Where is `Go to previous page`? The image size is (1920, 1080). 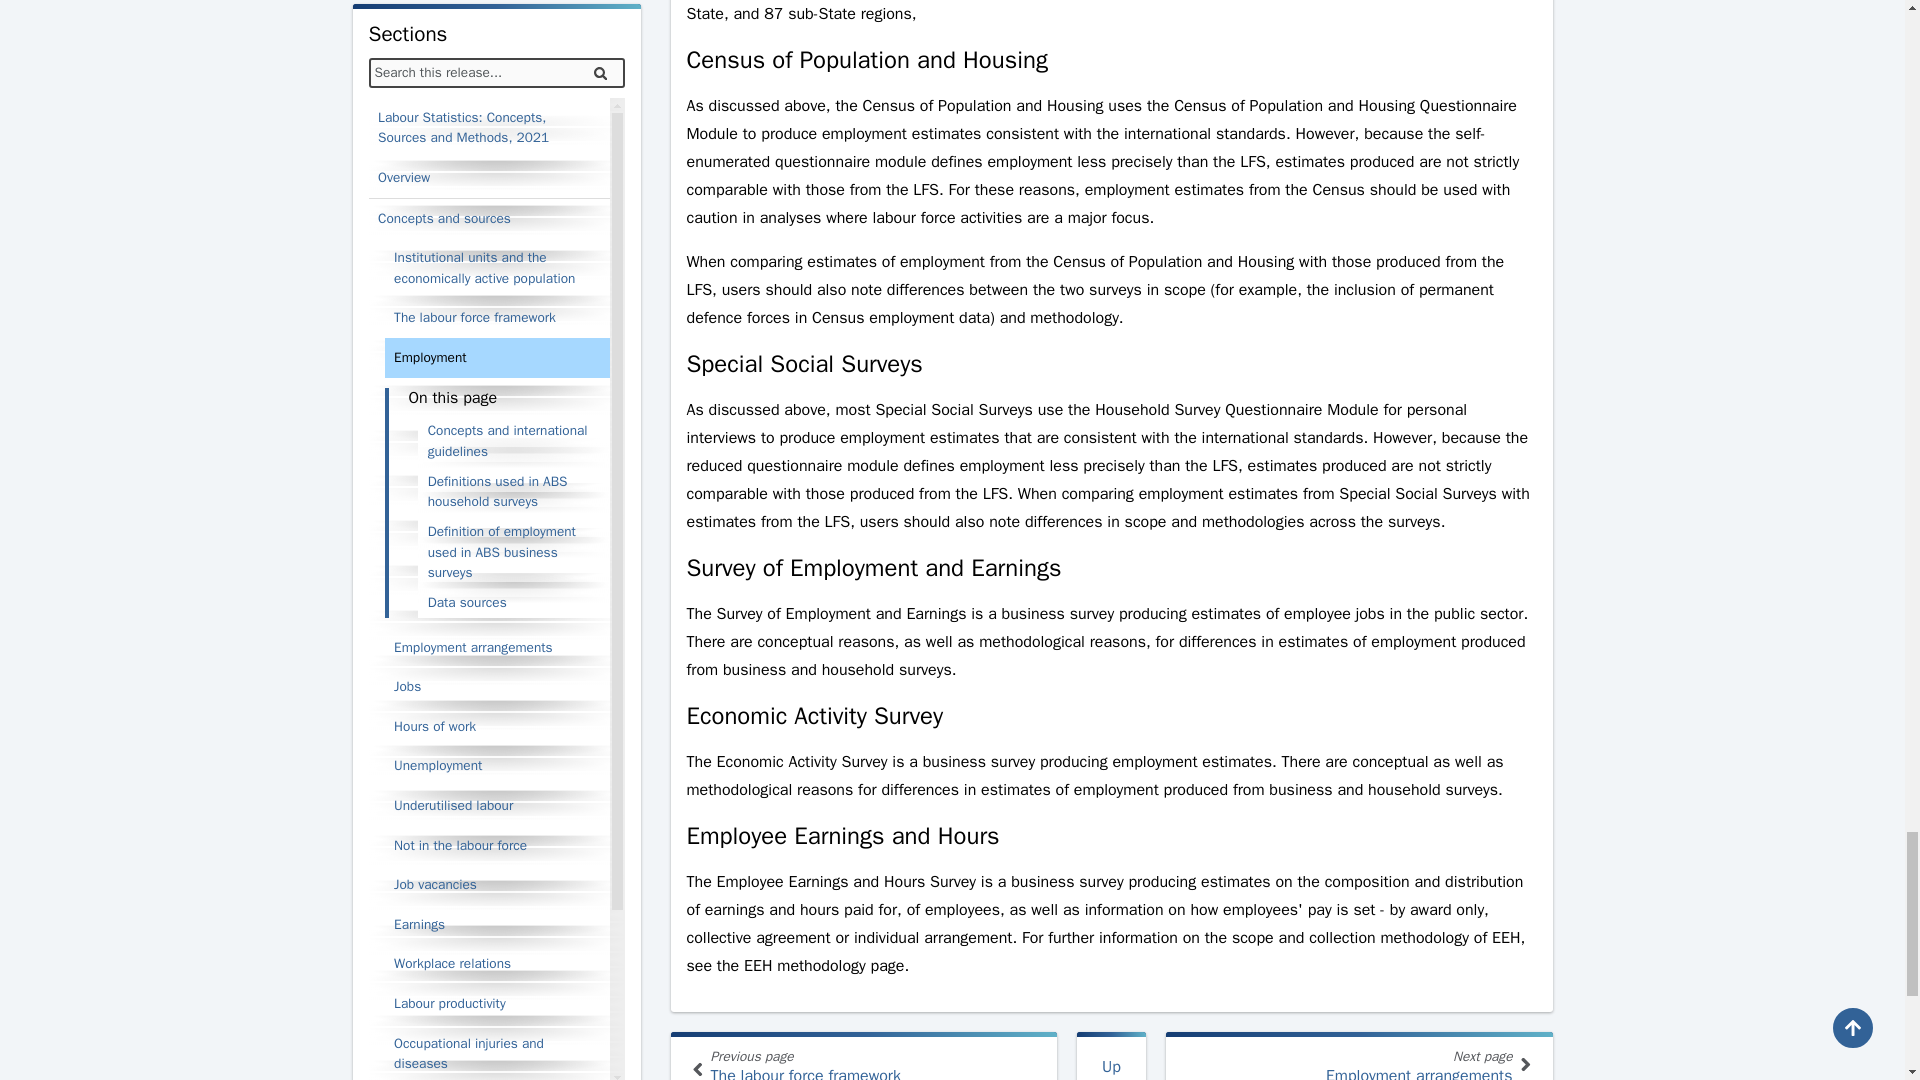 Go to previous page is located at coordinates (864, 1056).